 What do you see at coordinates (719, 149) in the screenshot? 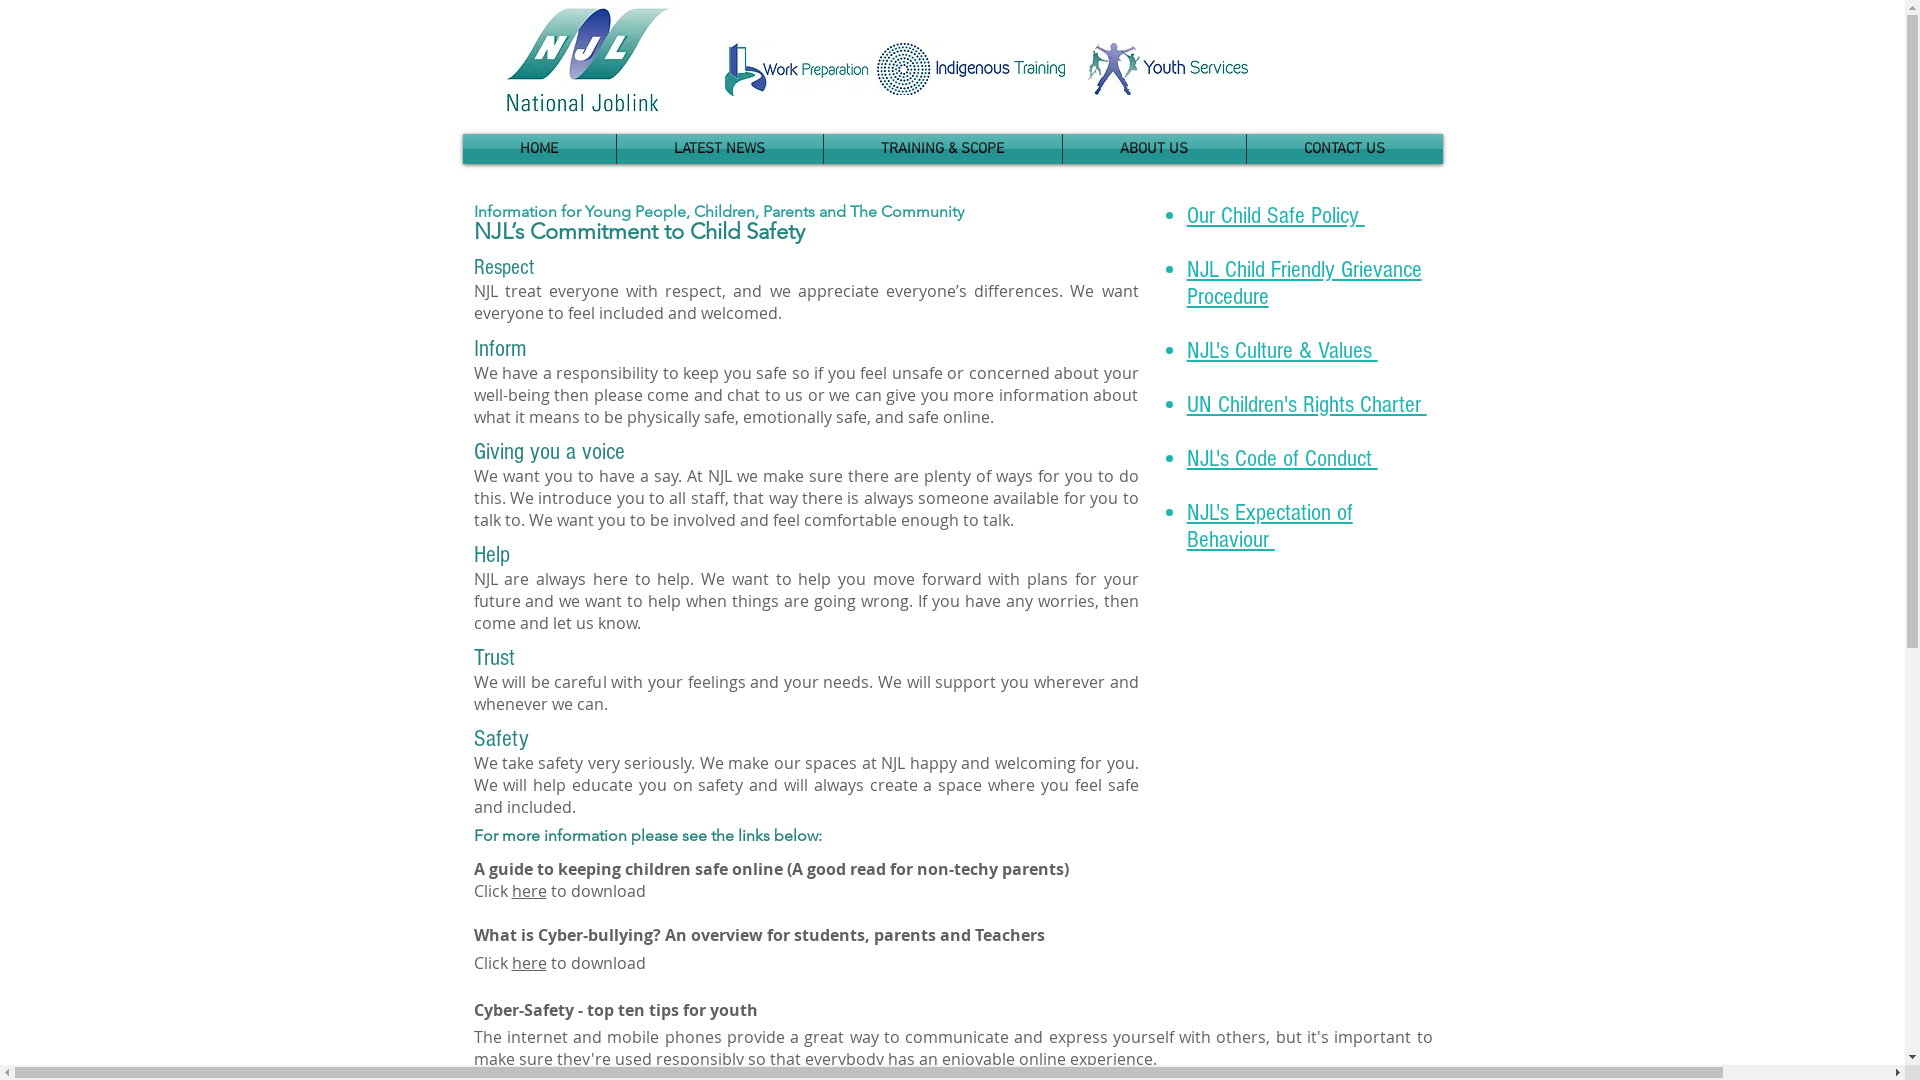
I see `LATEST NEWS` at bounding box center [719, 149].